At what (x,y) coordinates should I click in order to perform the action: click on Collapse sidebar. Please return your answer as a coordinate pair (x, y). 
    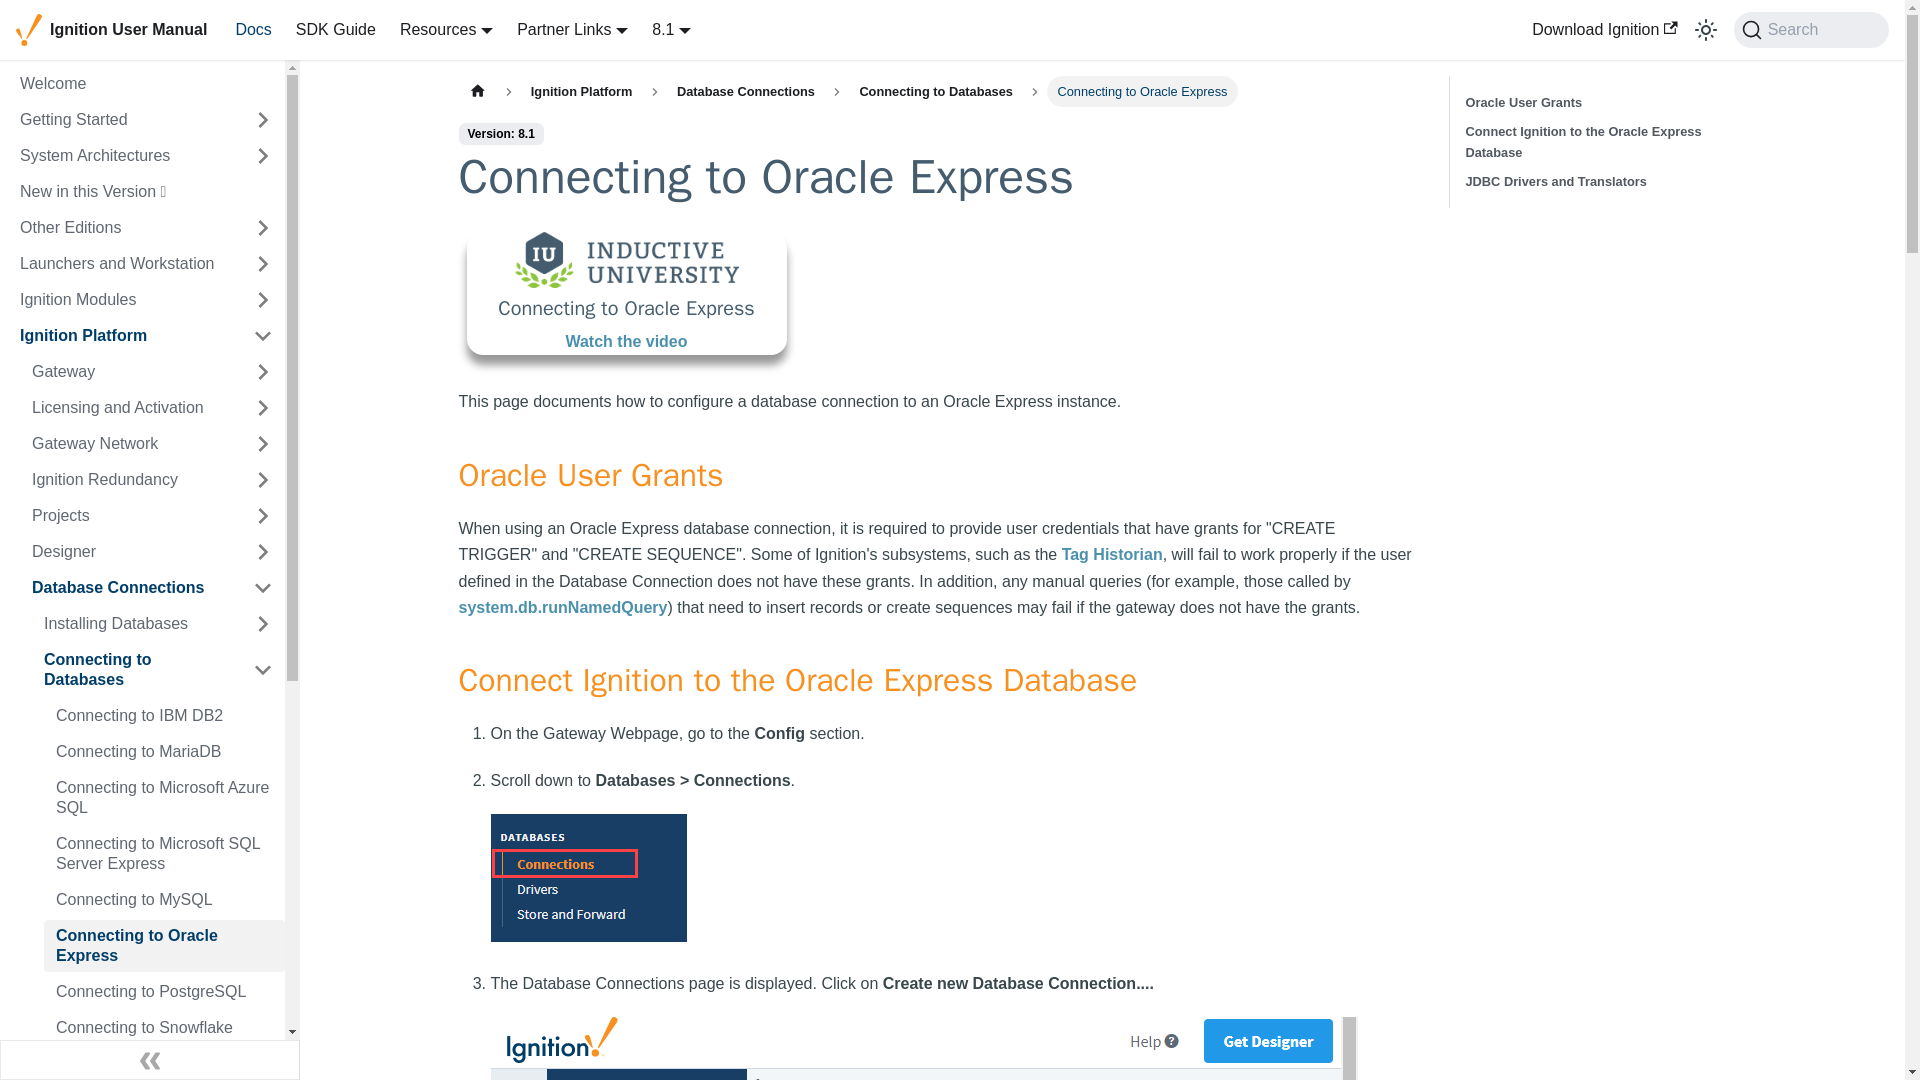
    Looking at the image, I should click on (150, 1060).